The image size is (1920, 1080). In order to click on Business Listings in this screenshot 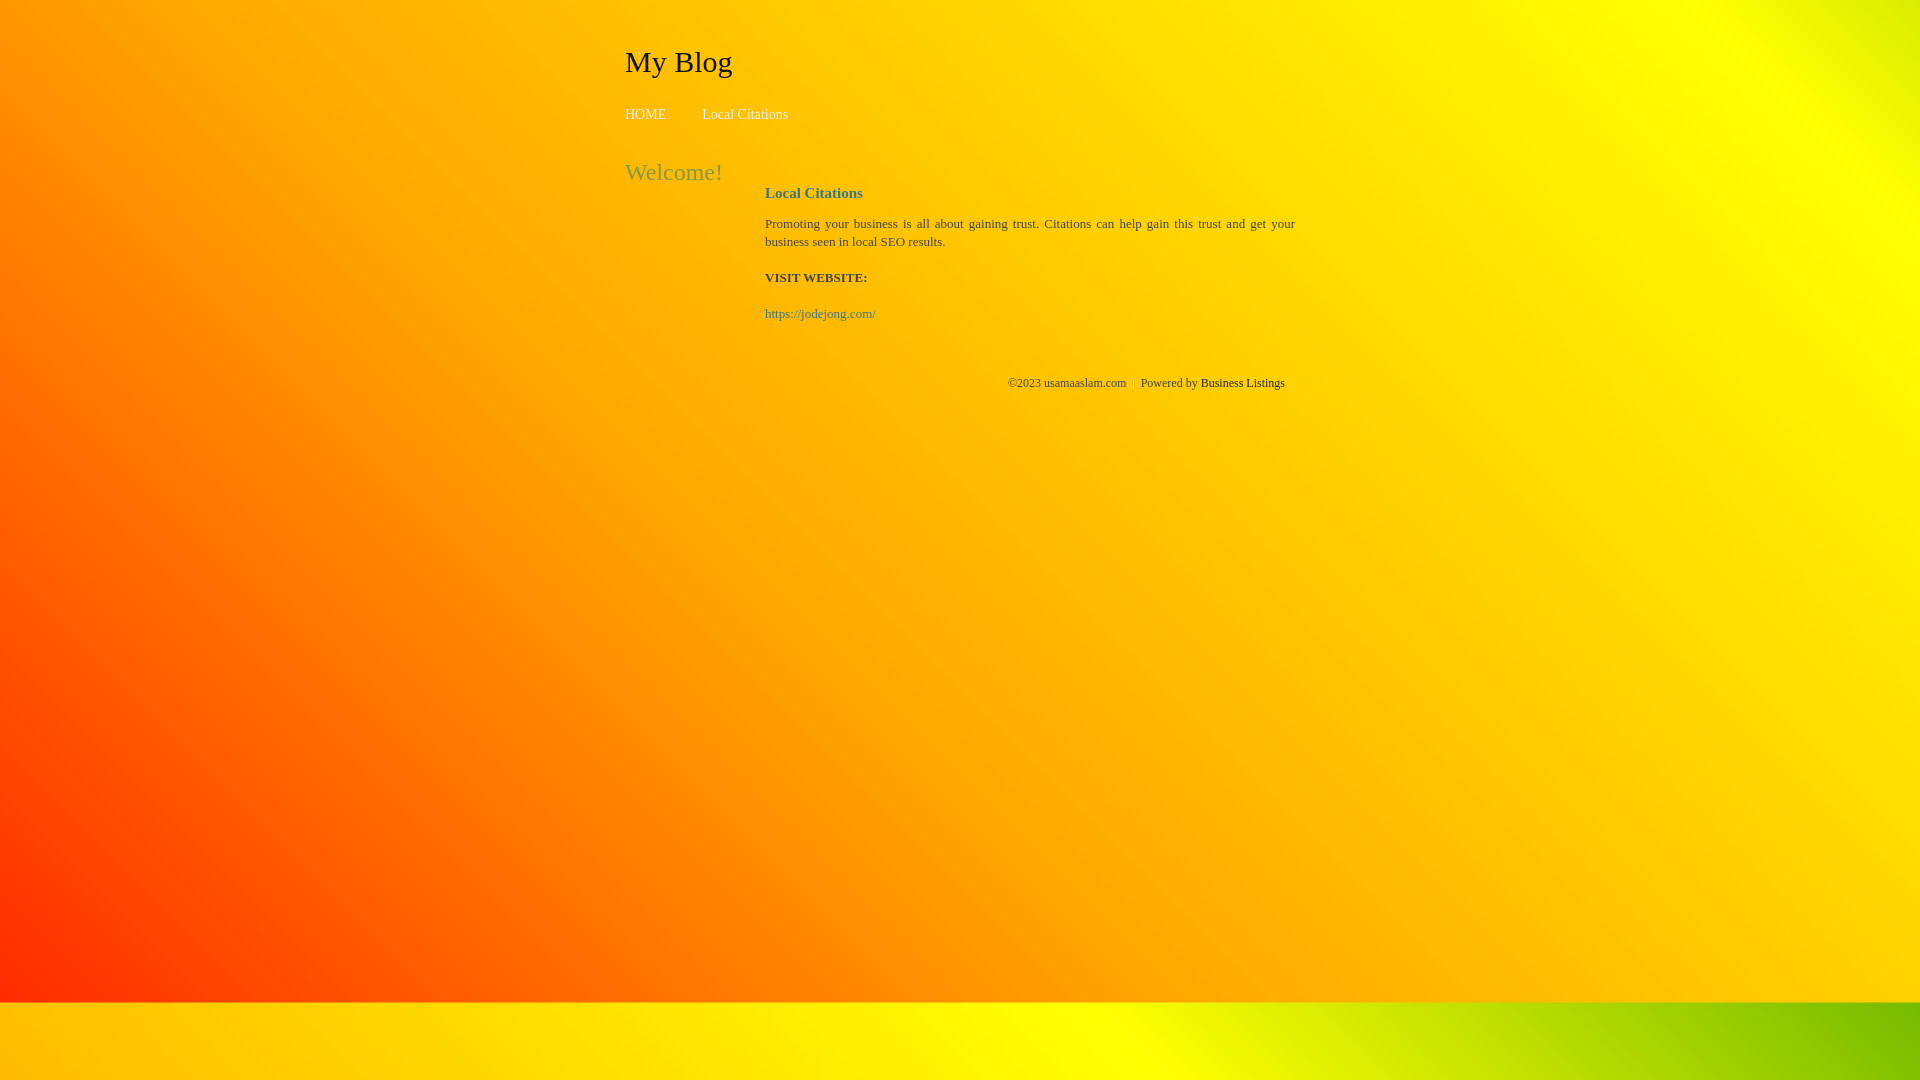, I will do `click(1243, 383)`.